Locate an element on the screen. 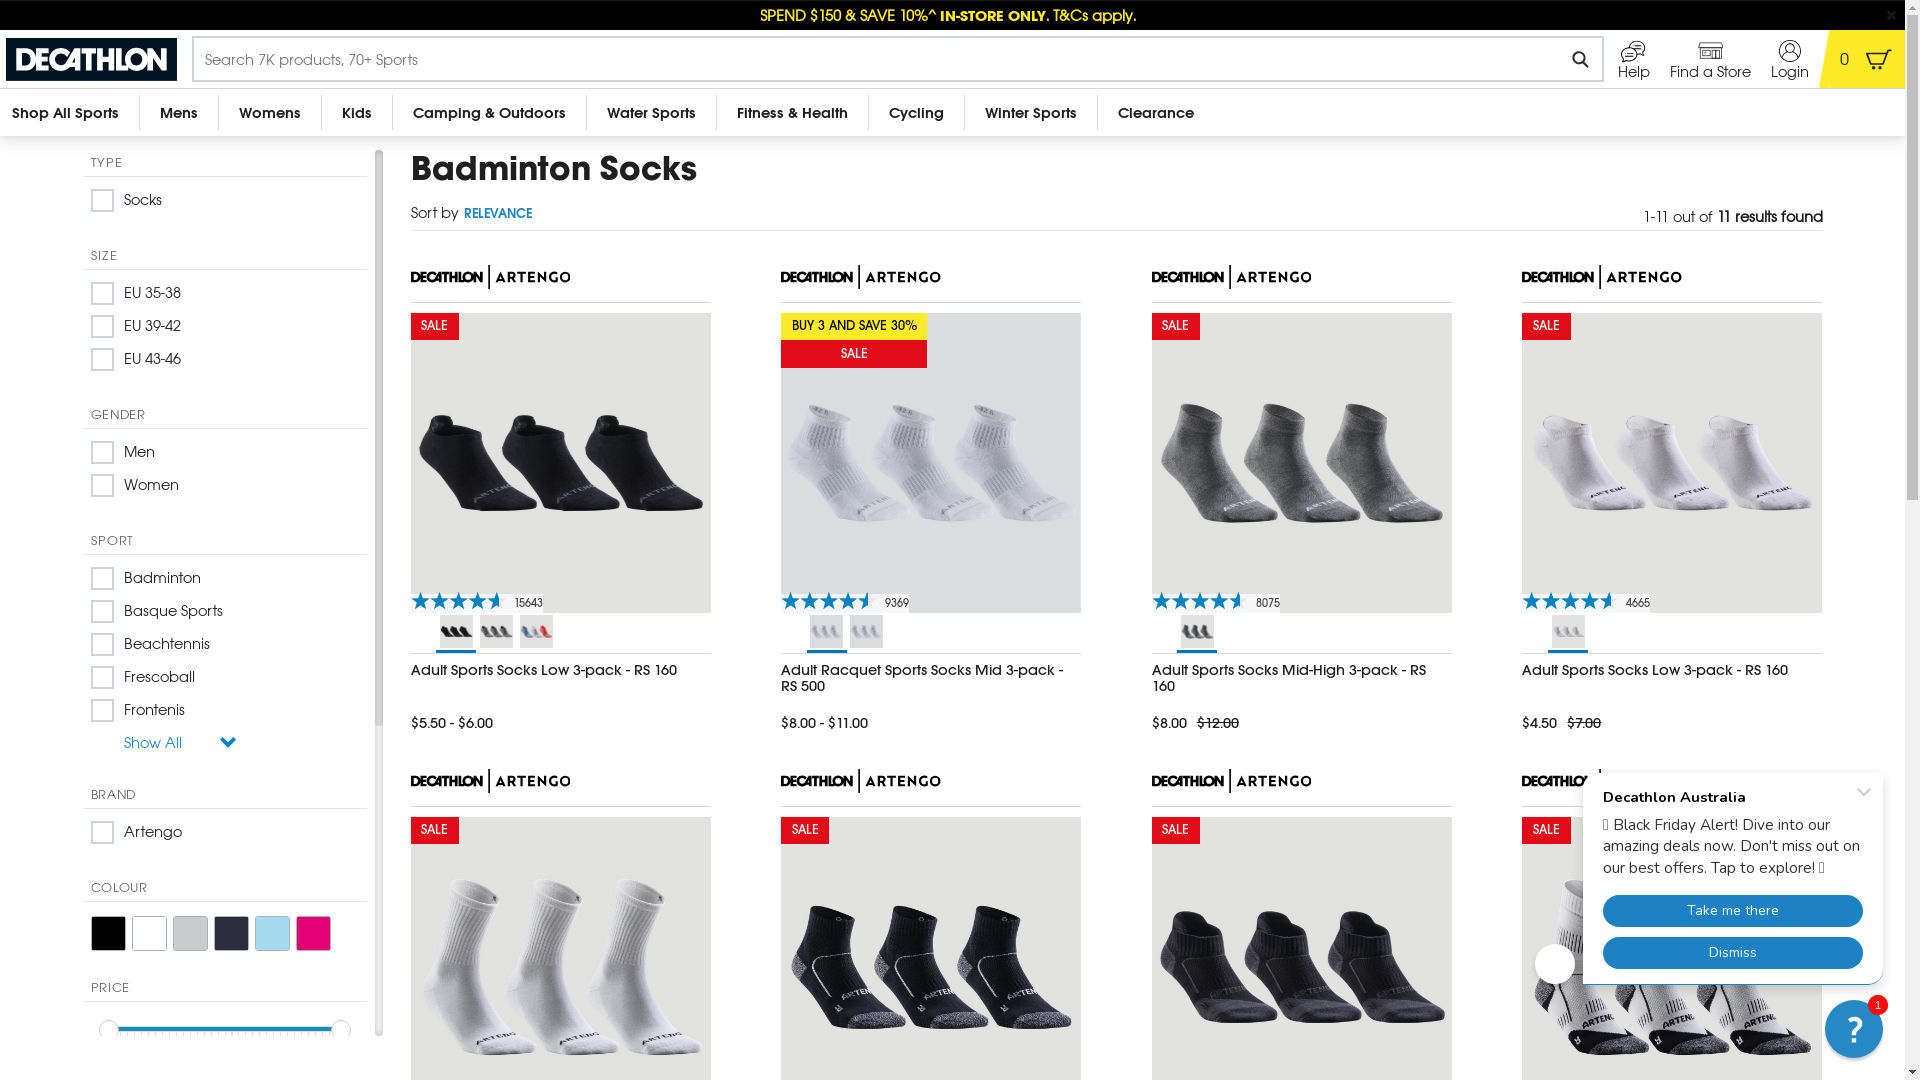 This screenshot has height=1080, width=1920. Show All is located at coordinates (224, 748).